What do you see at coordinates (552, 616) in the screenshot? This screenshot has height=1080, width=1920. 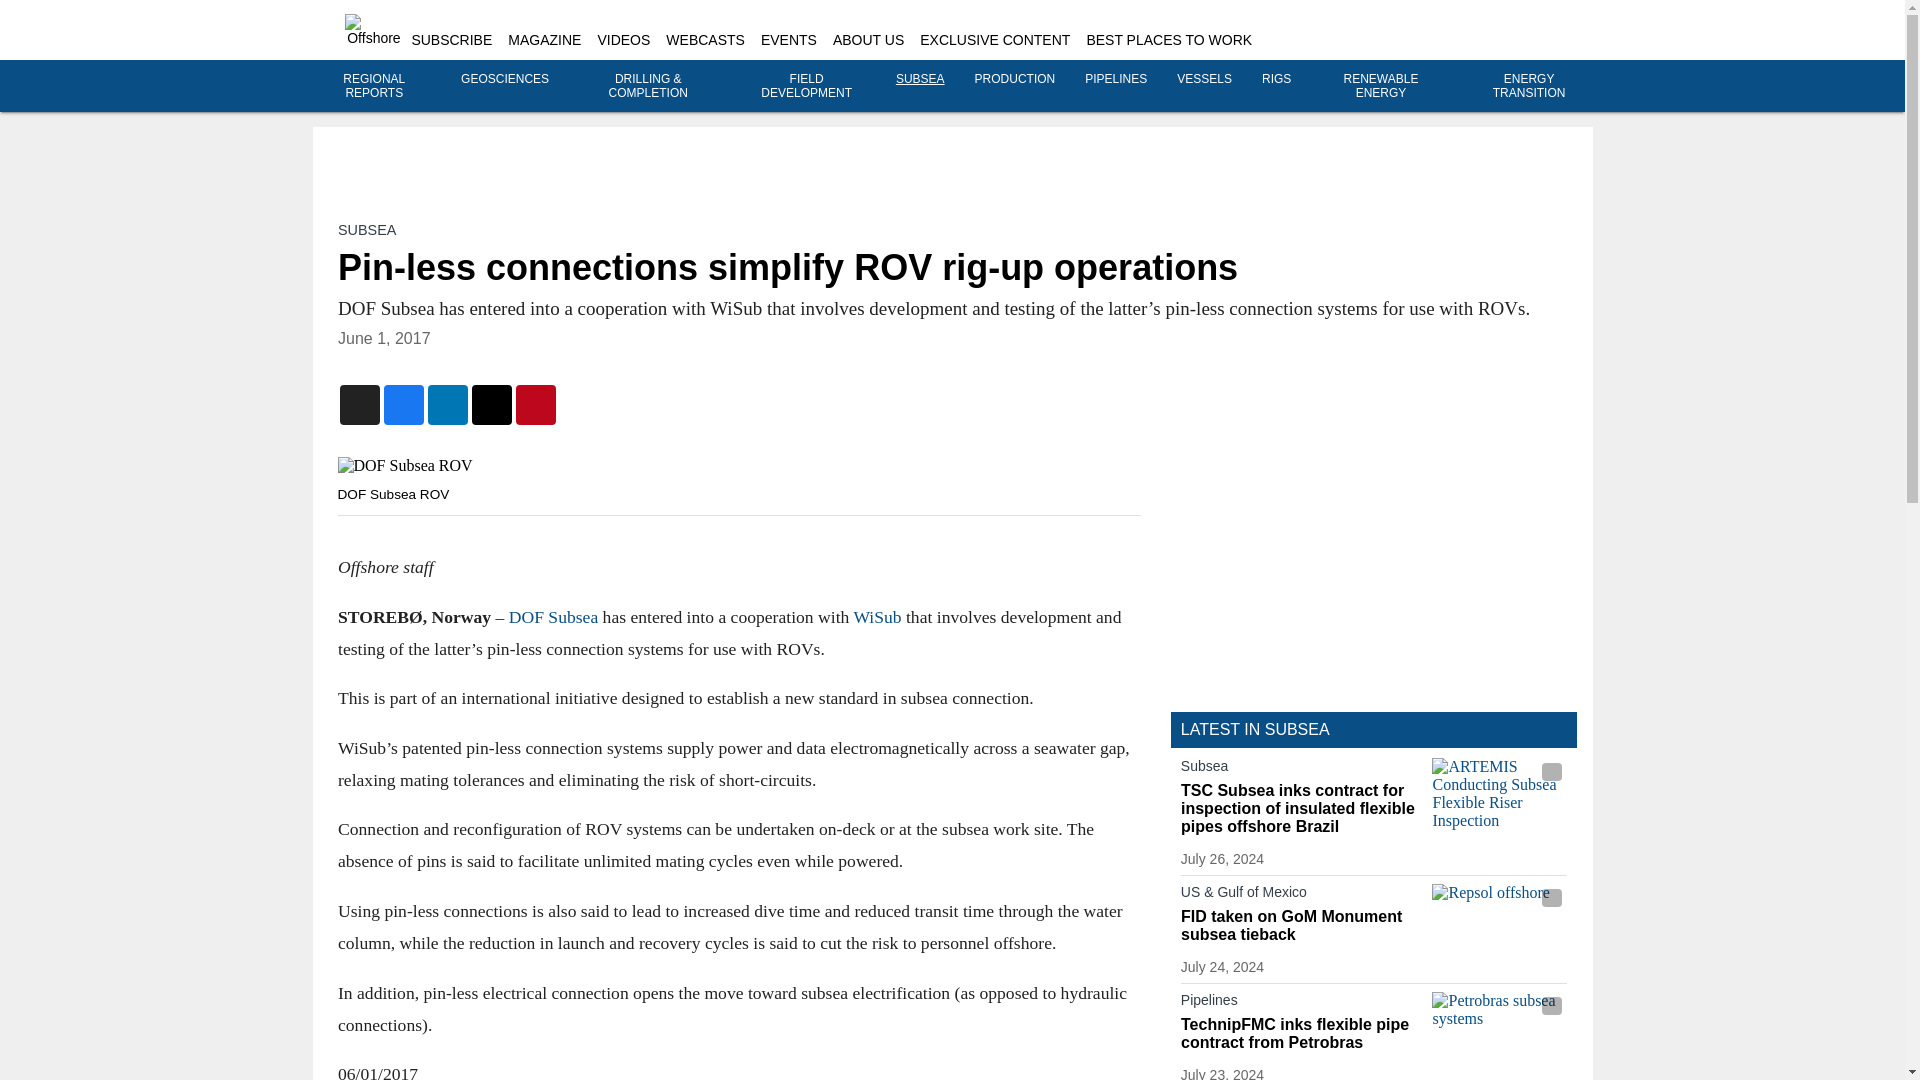 I see `DOF Subsea` at bounding box center [552, 616].